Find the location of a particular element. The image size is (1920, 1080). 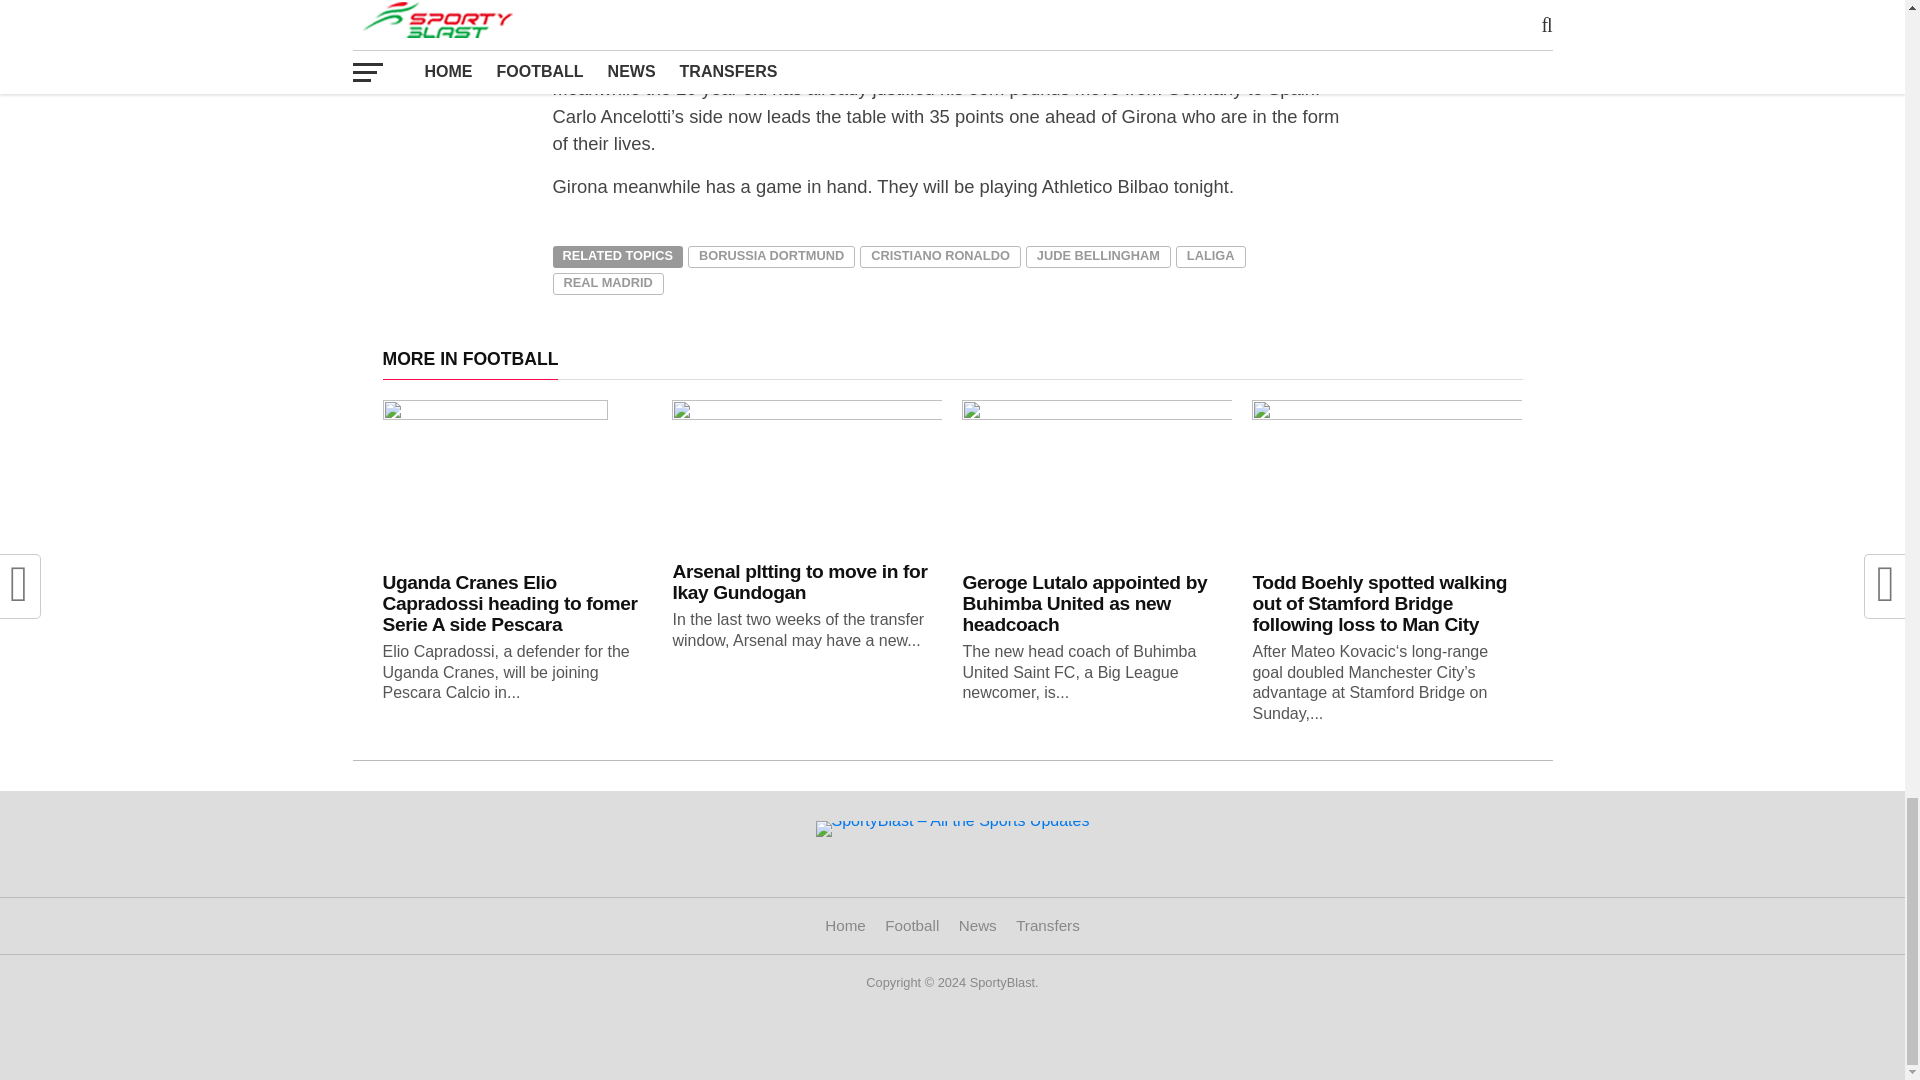

JUDE BELLINGHAM is located at coordinates (1098, 256).